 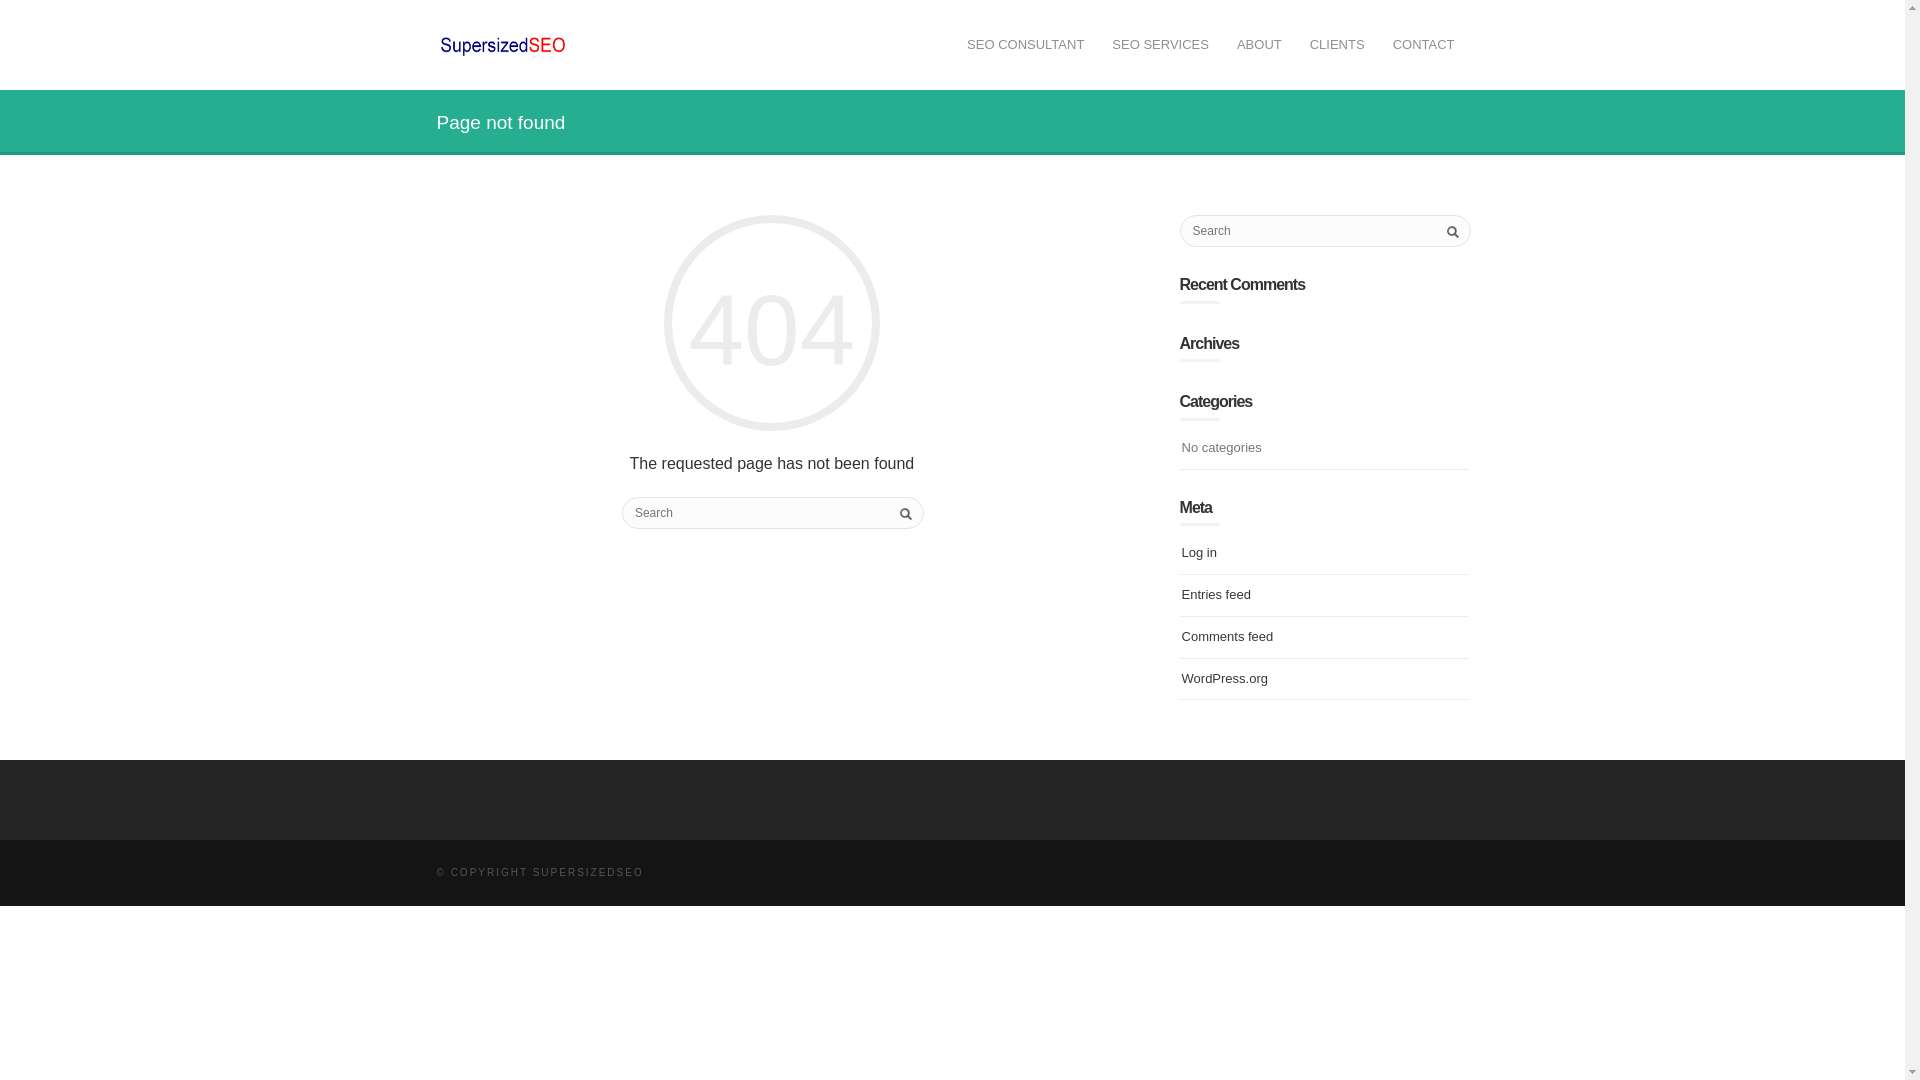 I want to click on Comments feed, so click(x=1228, y=636).